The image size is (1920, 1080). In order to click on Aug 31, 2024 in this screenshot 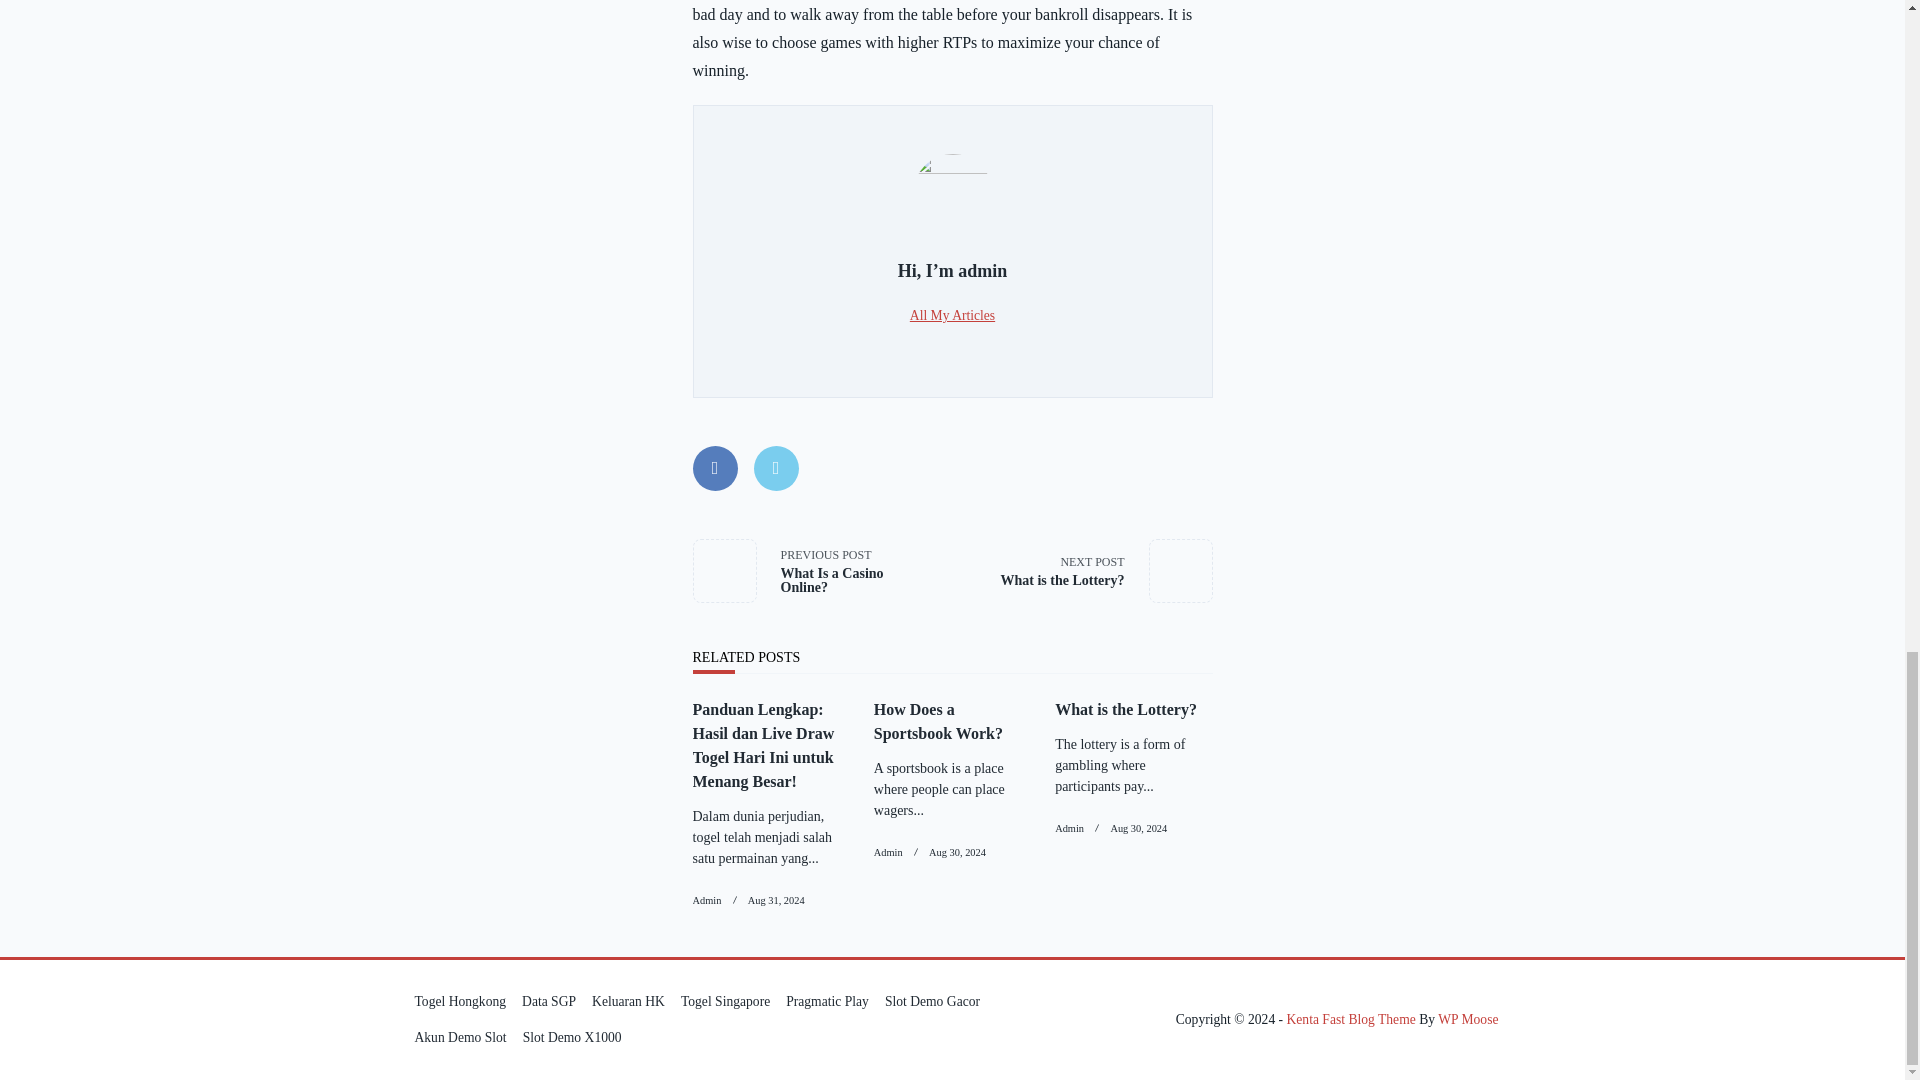, I will do `click(706, 900)`.